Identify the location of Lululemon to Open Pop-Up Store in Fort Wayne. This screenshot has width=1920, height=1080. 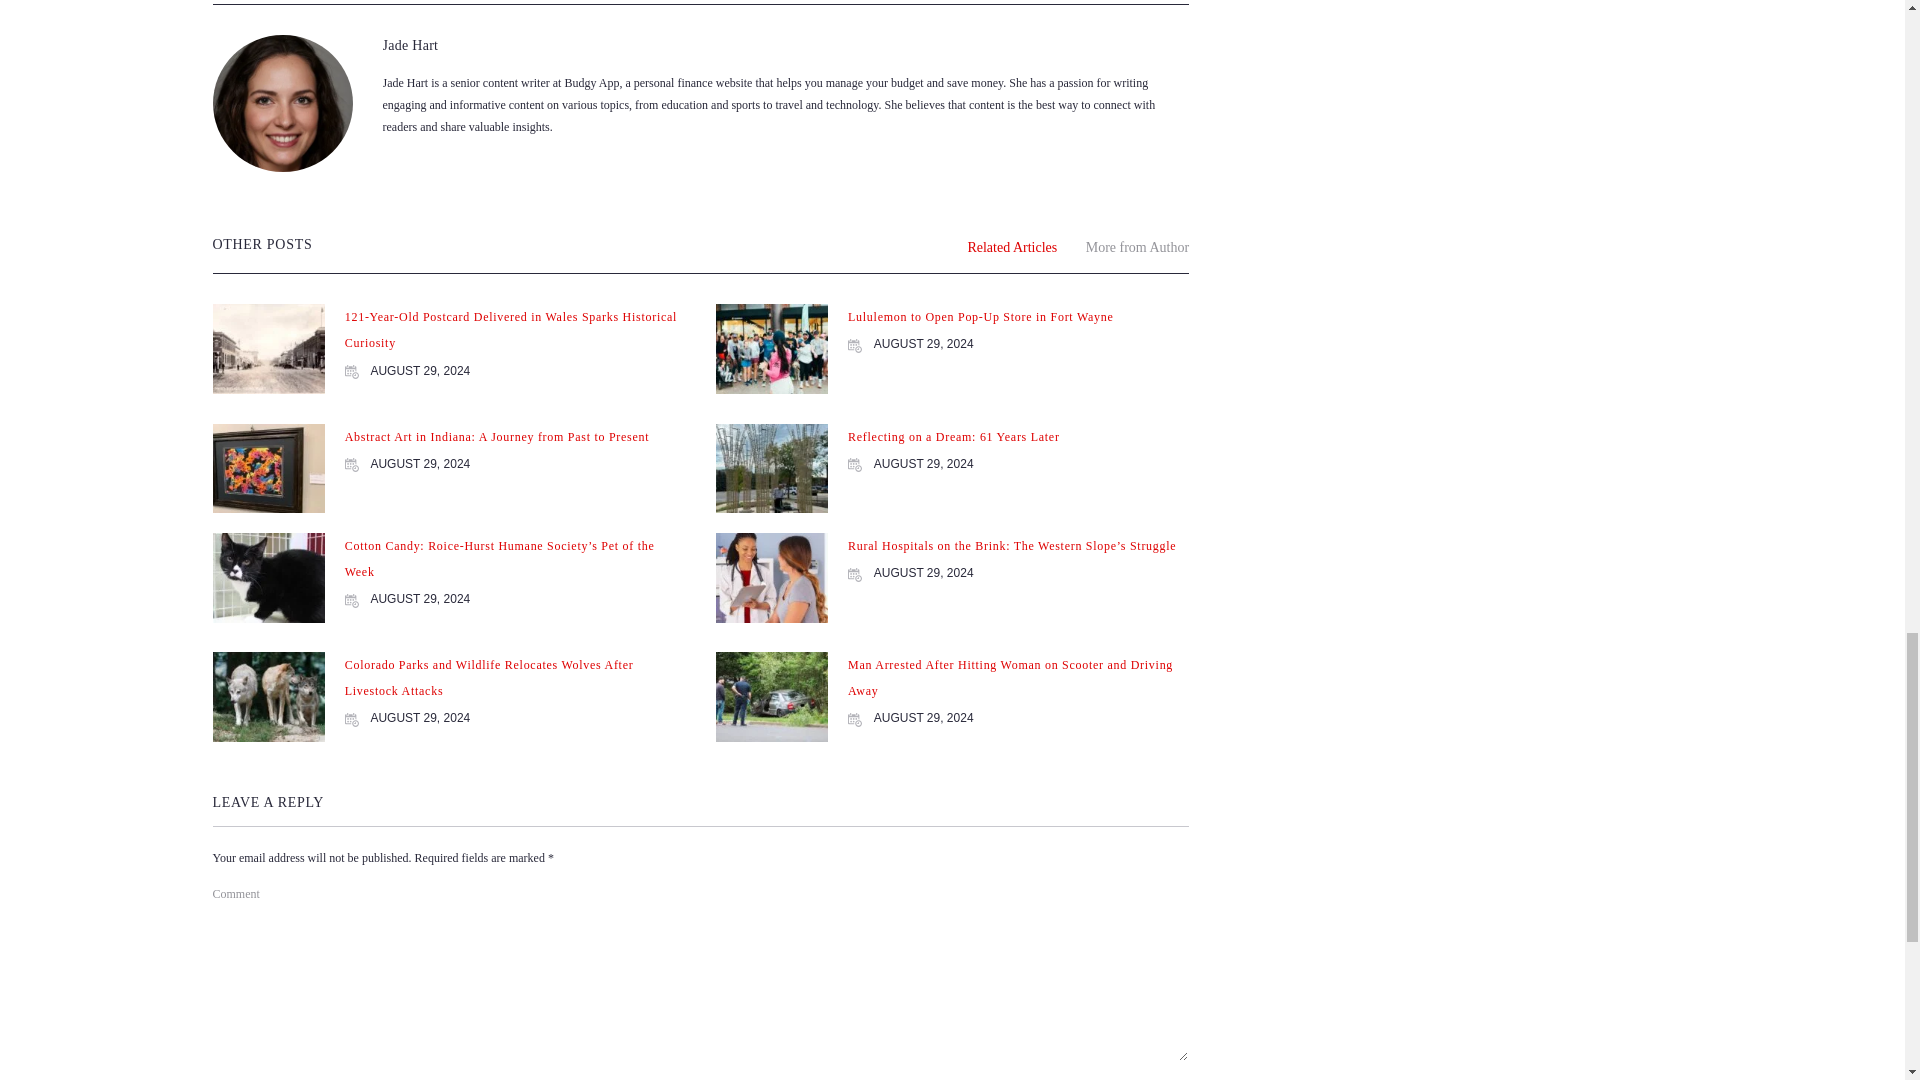
(980, 316).